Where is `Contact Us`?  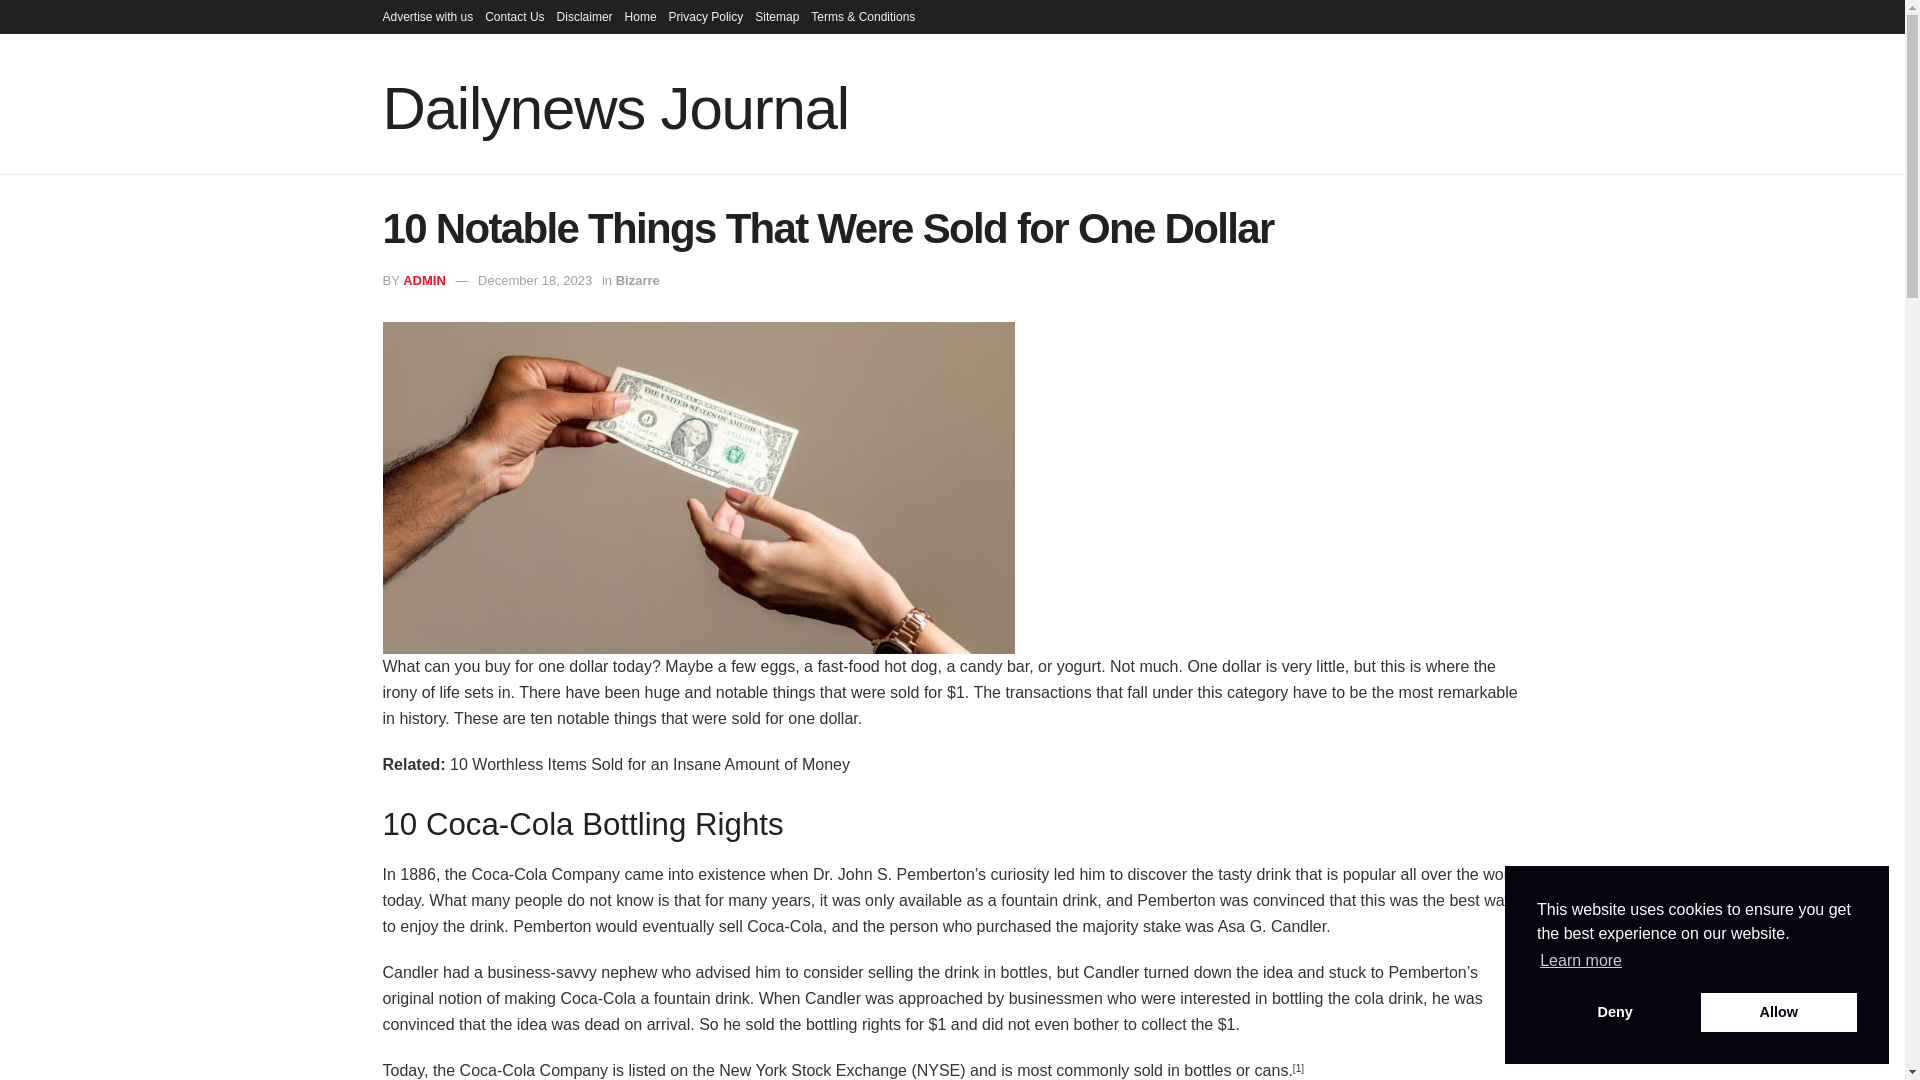
Contact Us is located at coordinates (514, 16).